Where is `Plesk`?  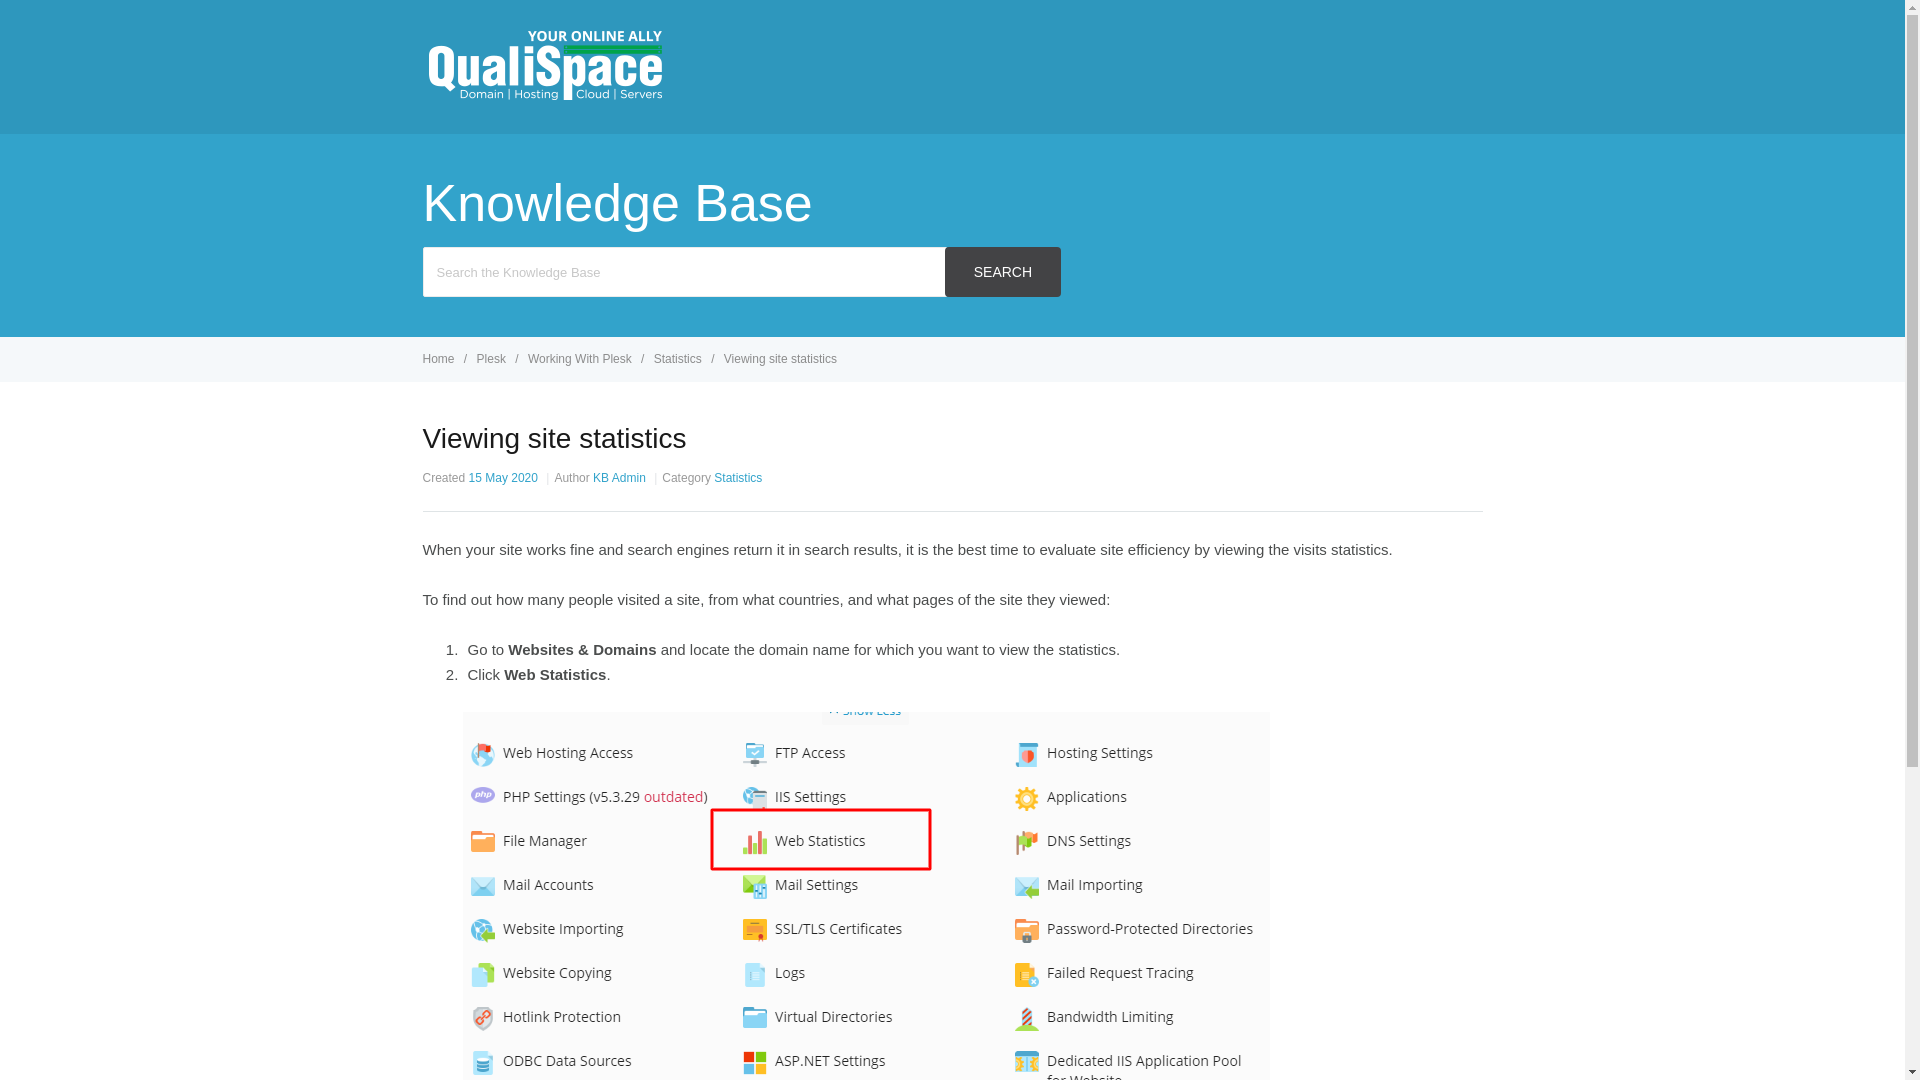
Plesk is located at coordinates (493, 359).